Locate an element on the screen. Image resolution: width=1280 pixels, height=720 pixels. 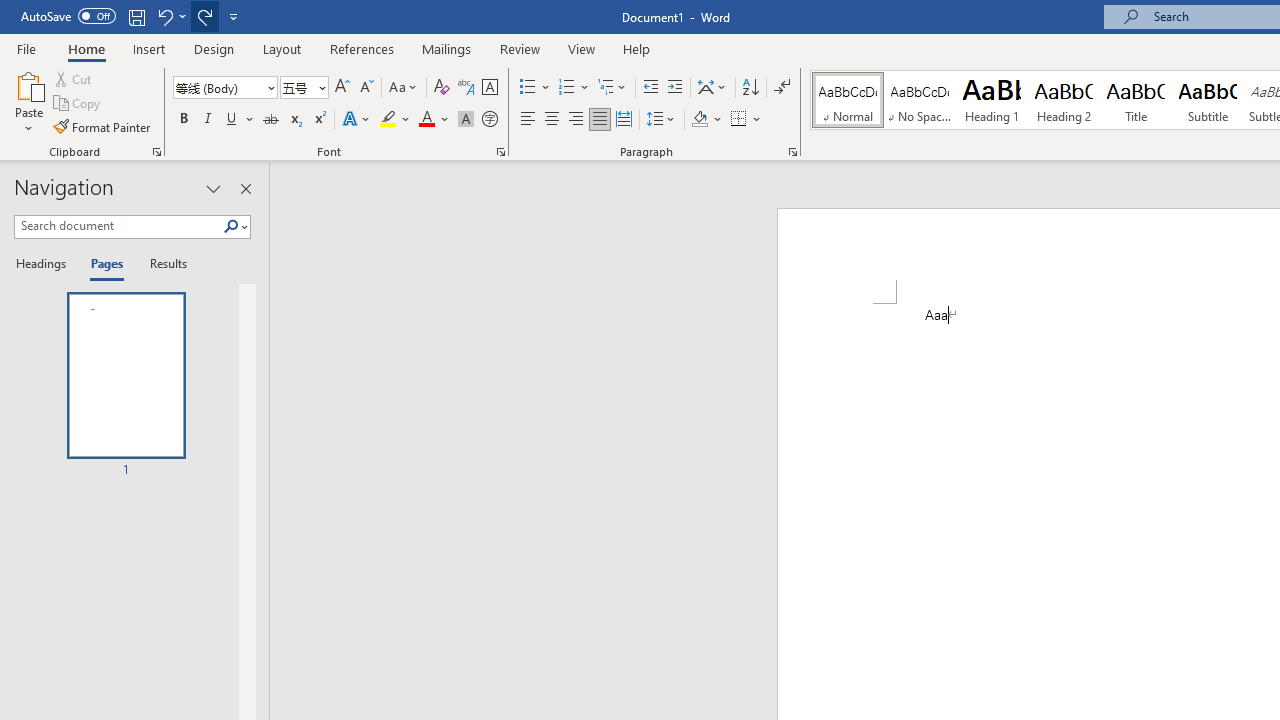
Font Size is located at coordinates (298, 87).